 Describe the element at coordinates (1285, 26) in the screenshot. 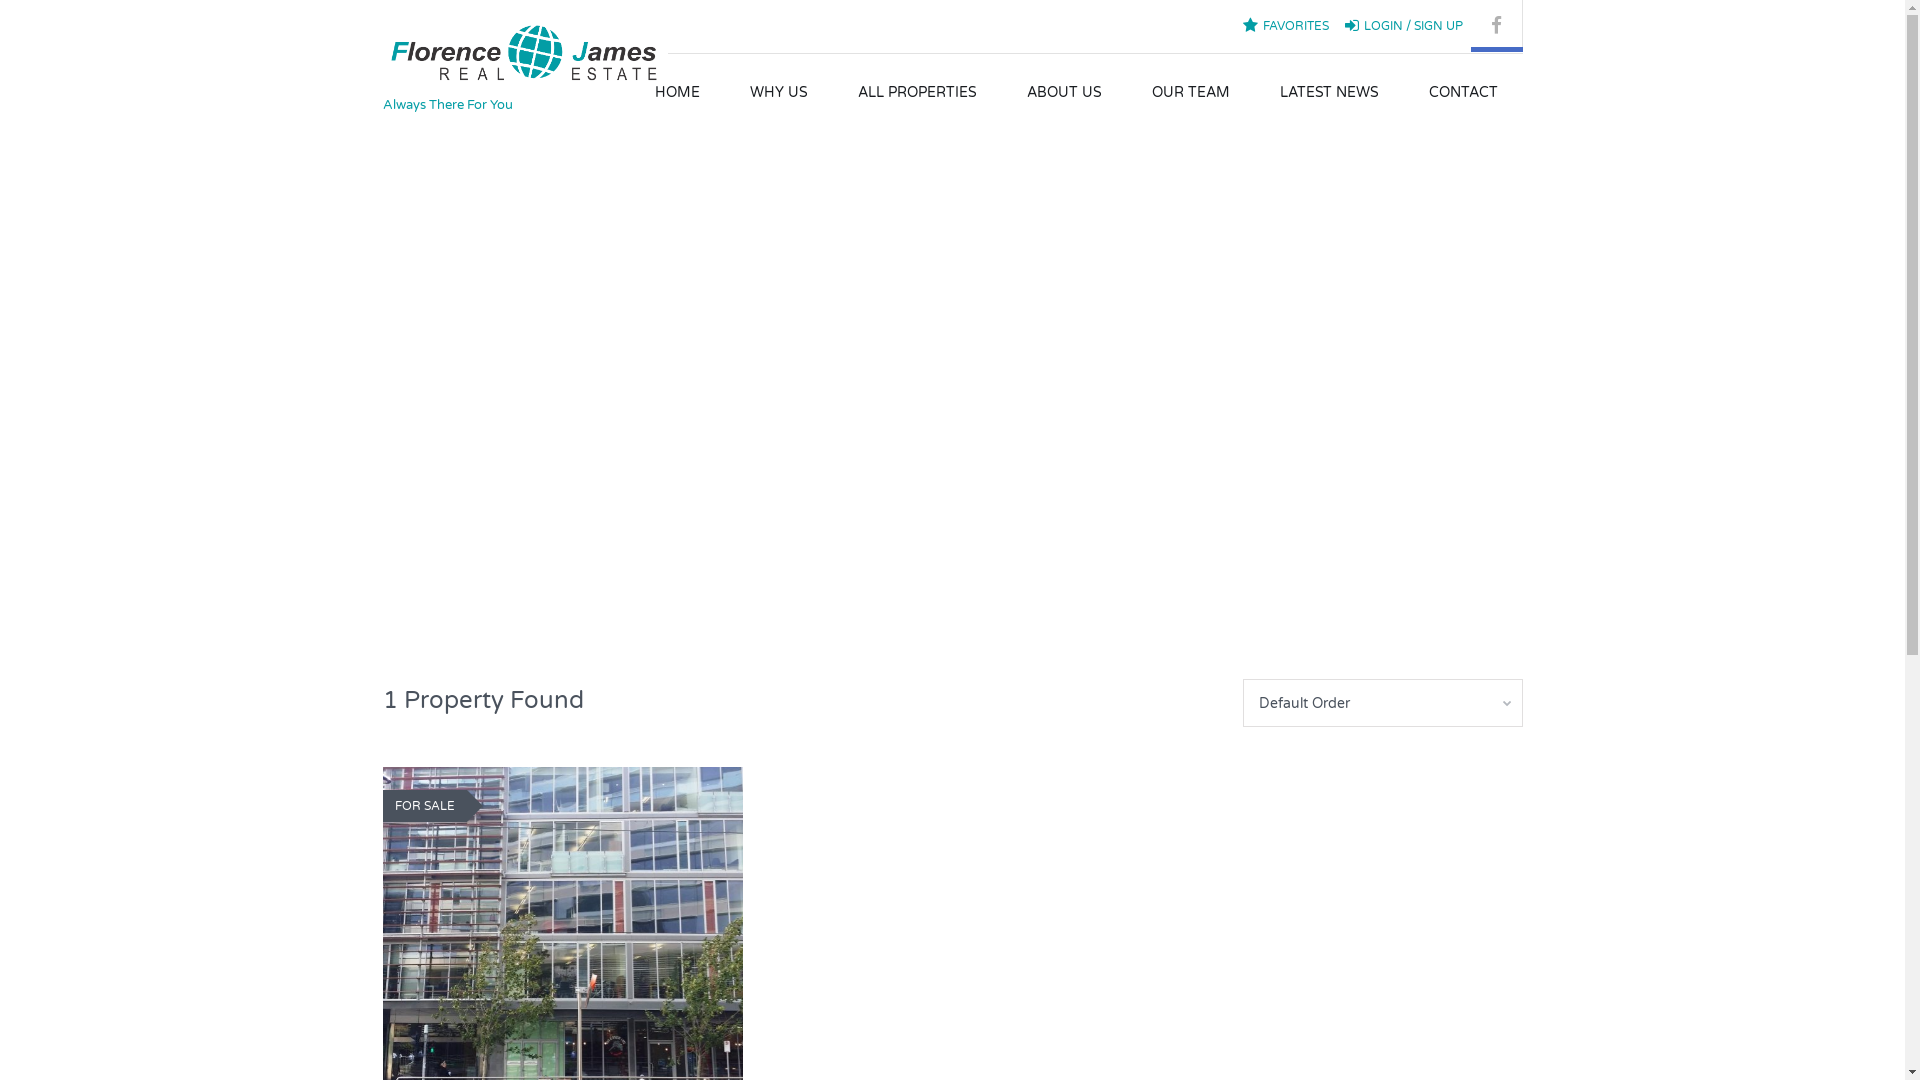

I see `FAVORITES` at that location.